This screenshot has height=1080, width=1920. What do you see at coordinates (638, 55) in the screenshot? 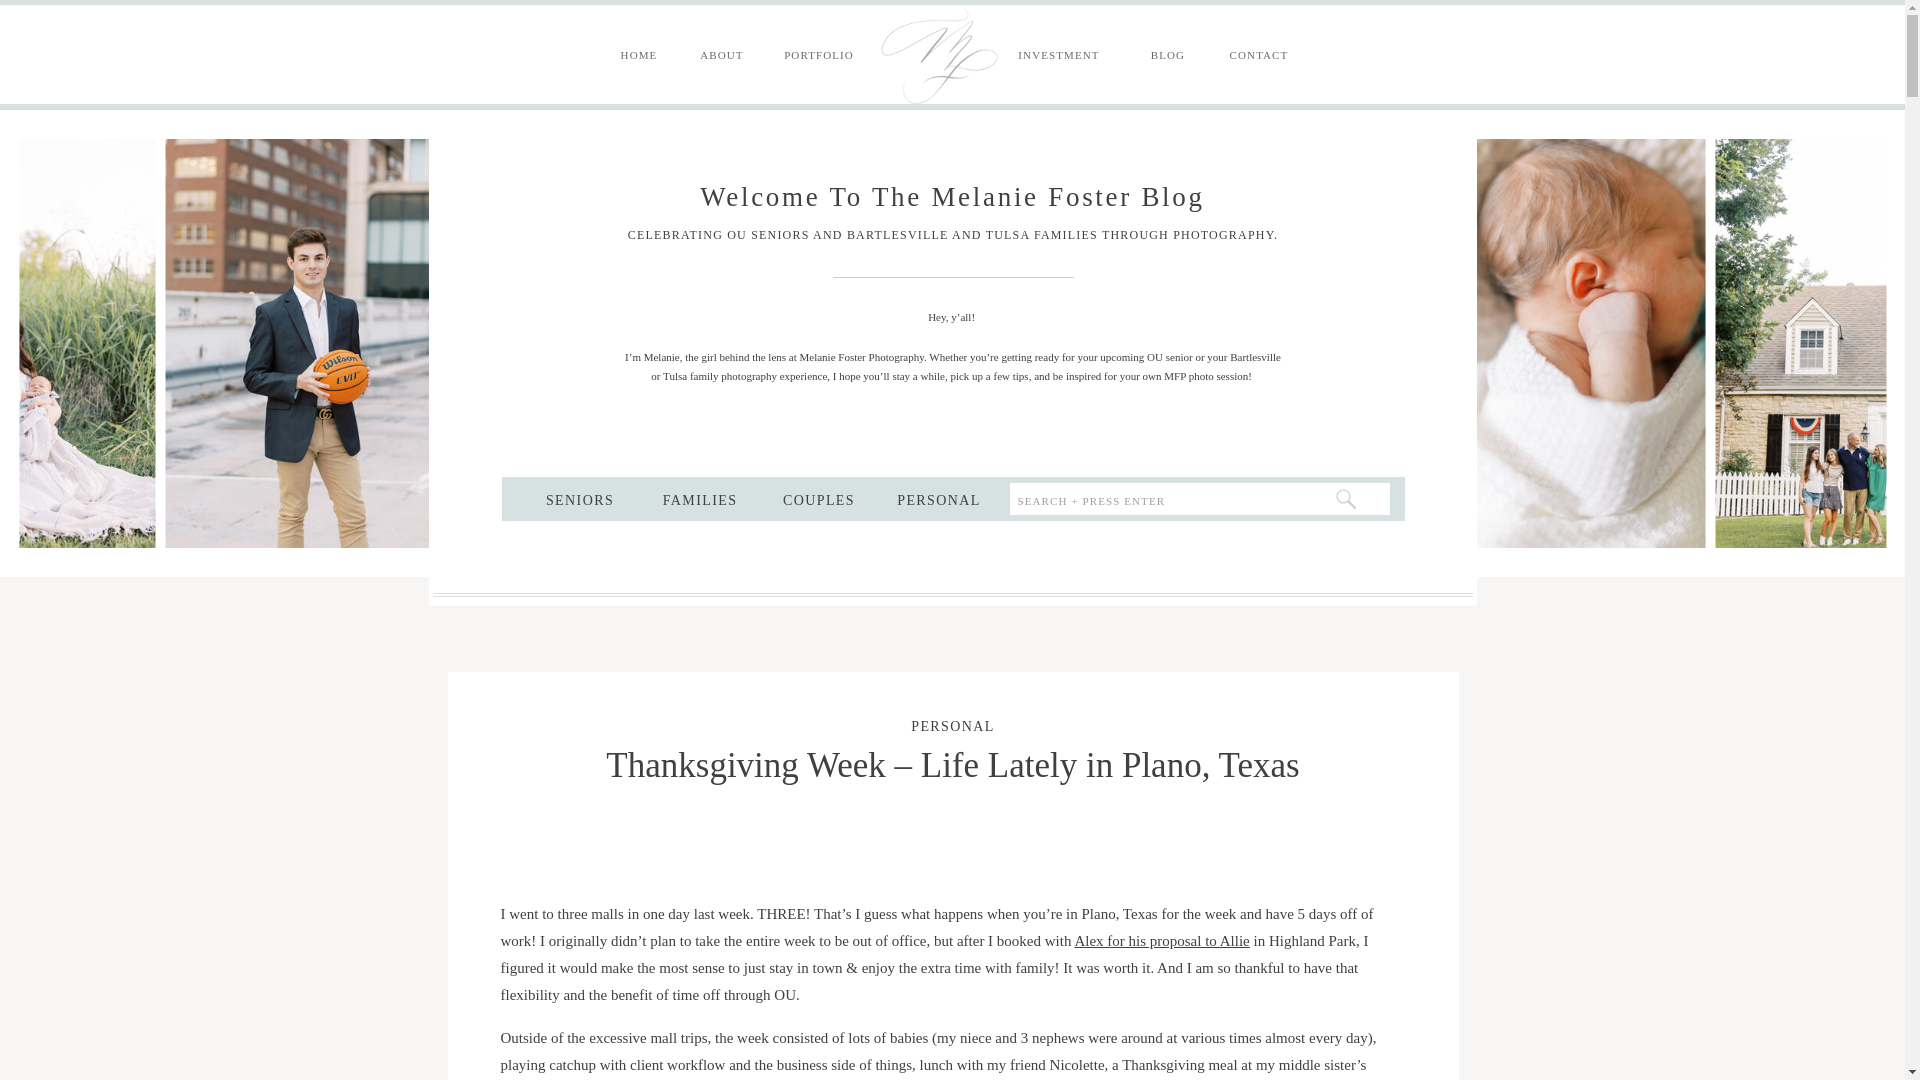
I see `HOME` at bounding box center [638, 55].